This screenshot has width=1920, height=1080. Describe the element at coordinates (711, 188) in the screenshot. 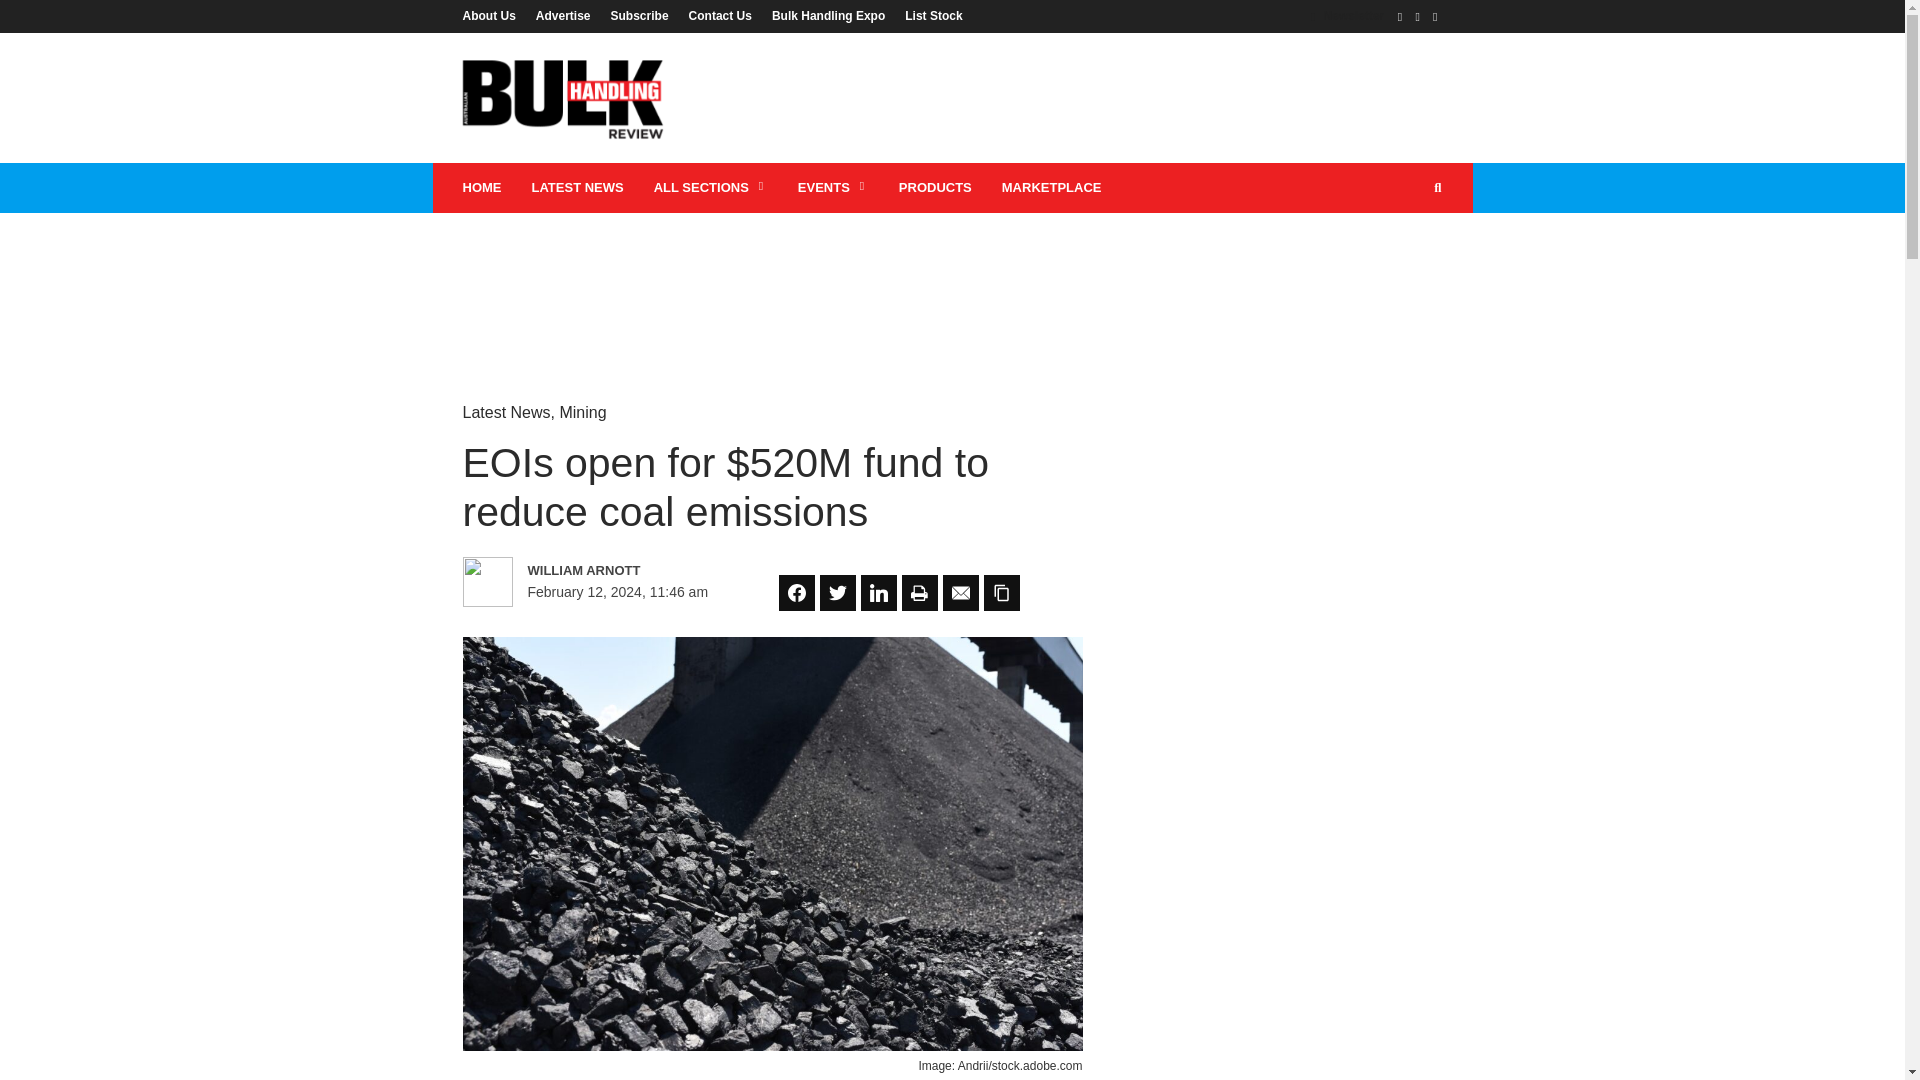

I see `ALL SECTIONS` at that location.